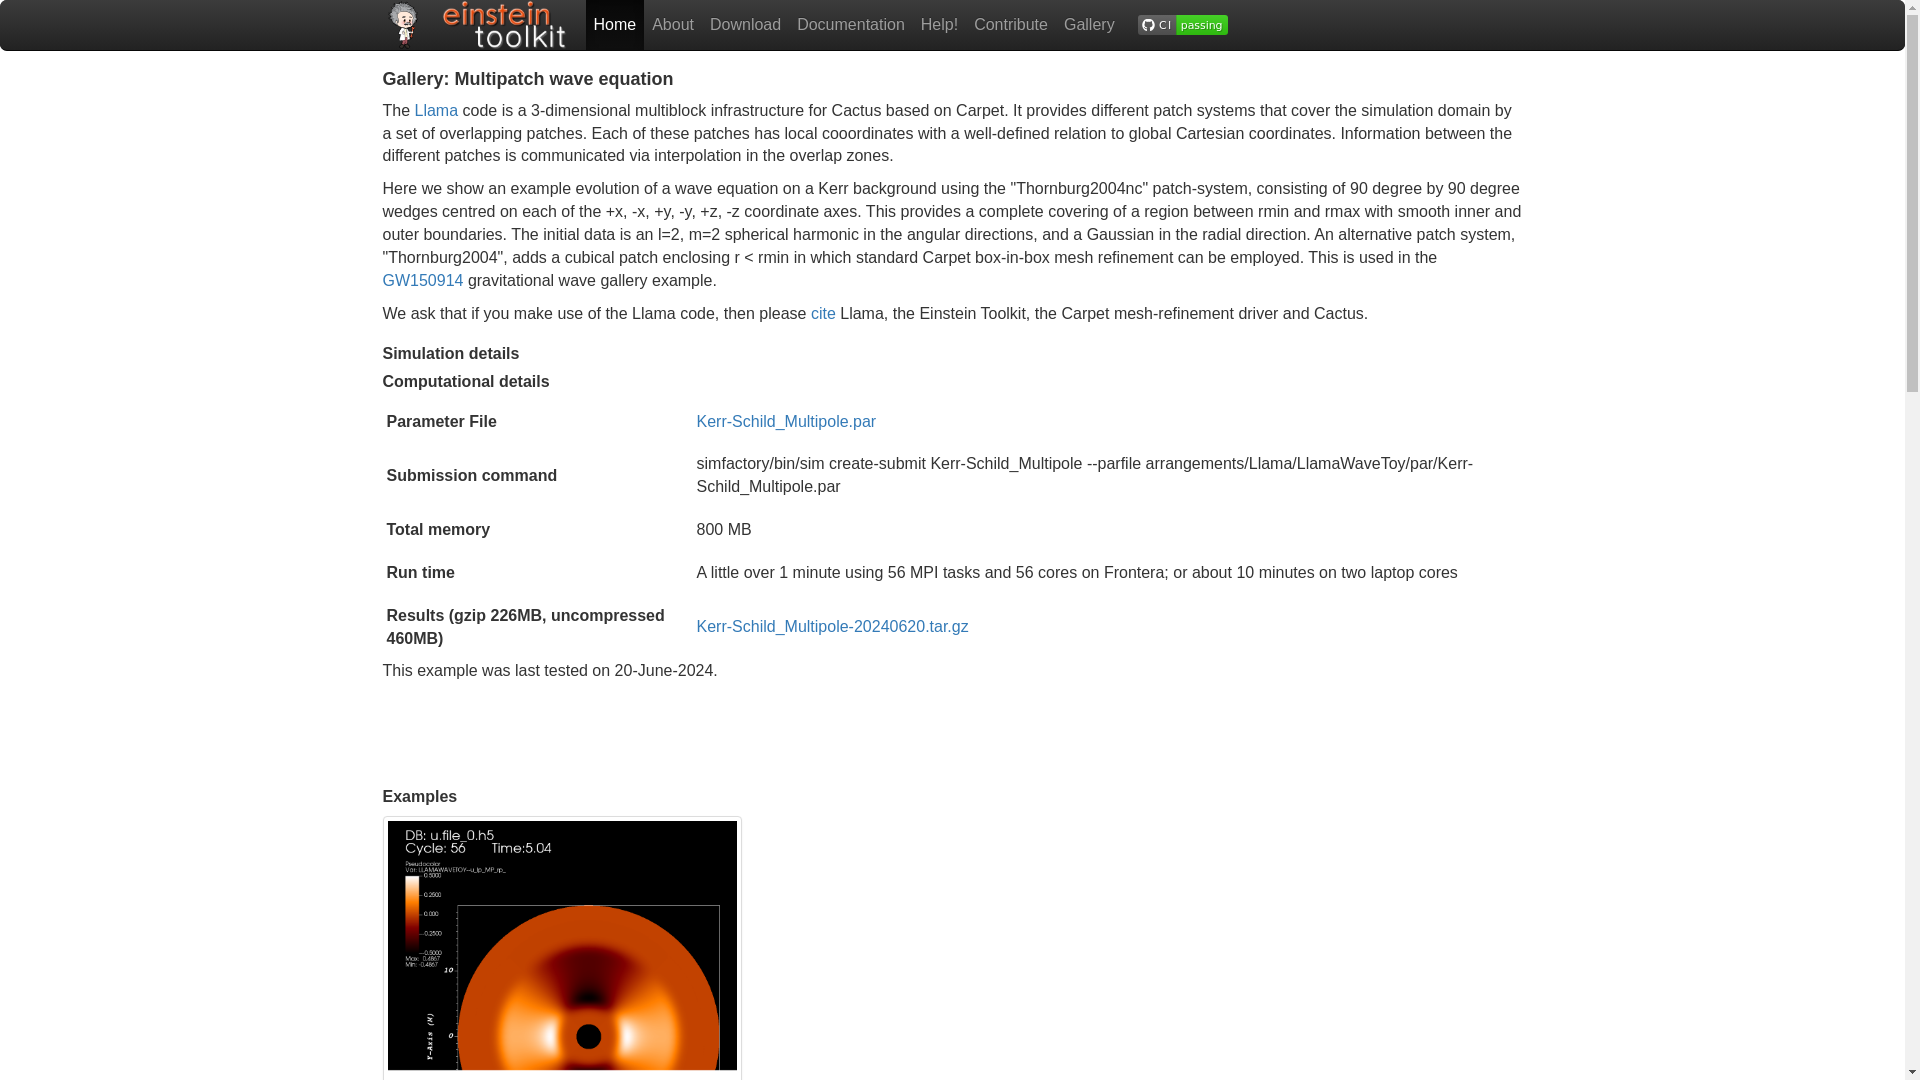  I want to click on cite, so click(822, 312).